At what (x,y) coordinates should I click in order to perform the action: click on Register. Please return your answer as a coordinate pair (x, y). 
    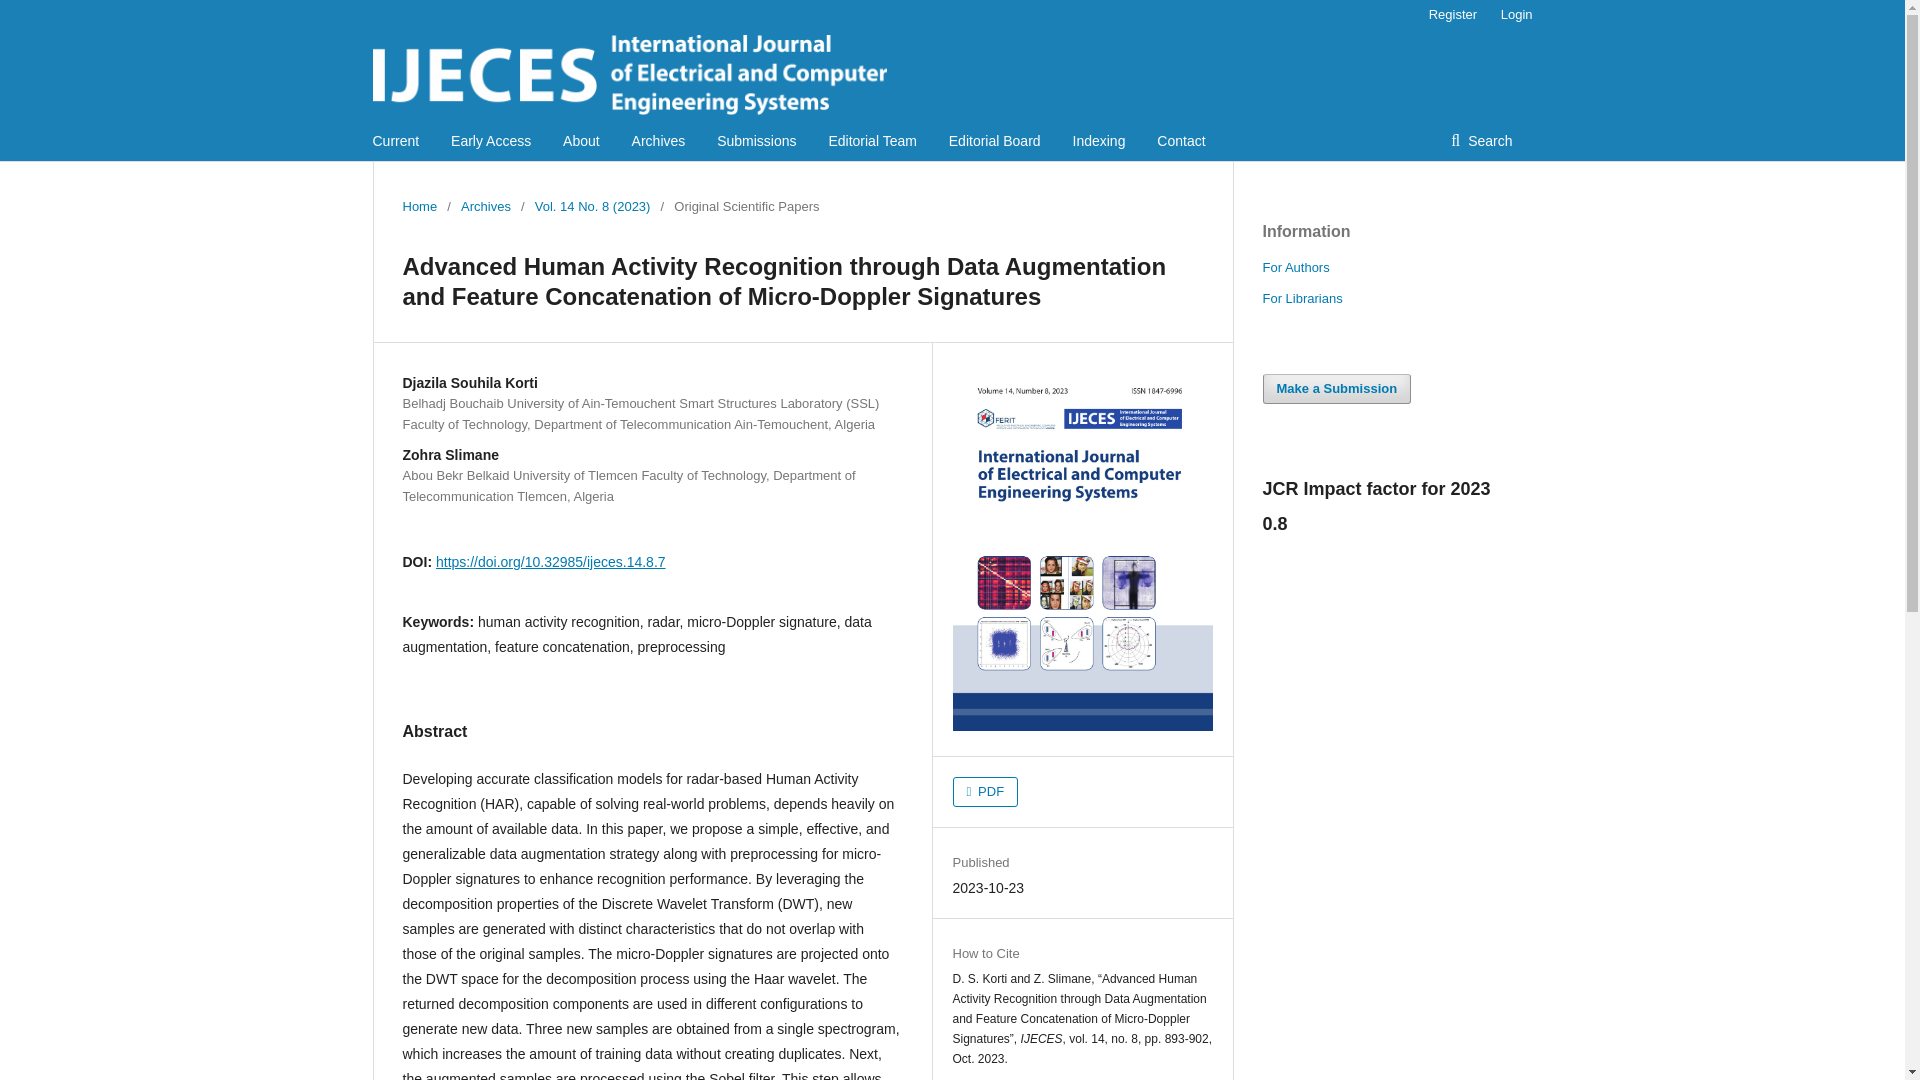
    Looking at the image, I should click on (1452, 15).